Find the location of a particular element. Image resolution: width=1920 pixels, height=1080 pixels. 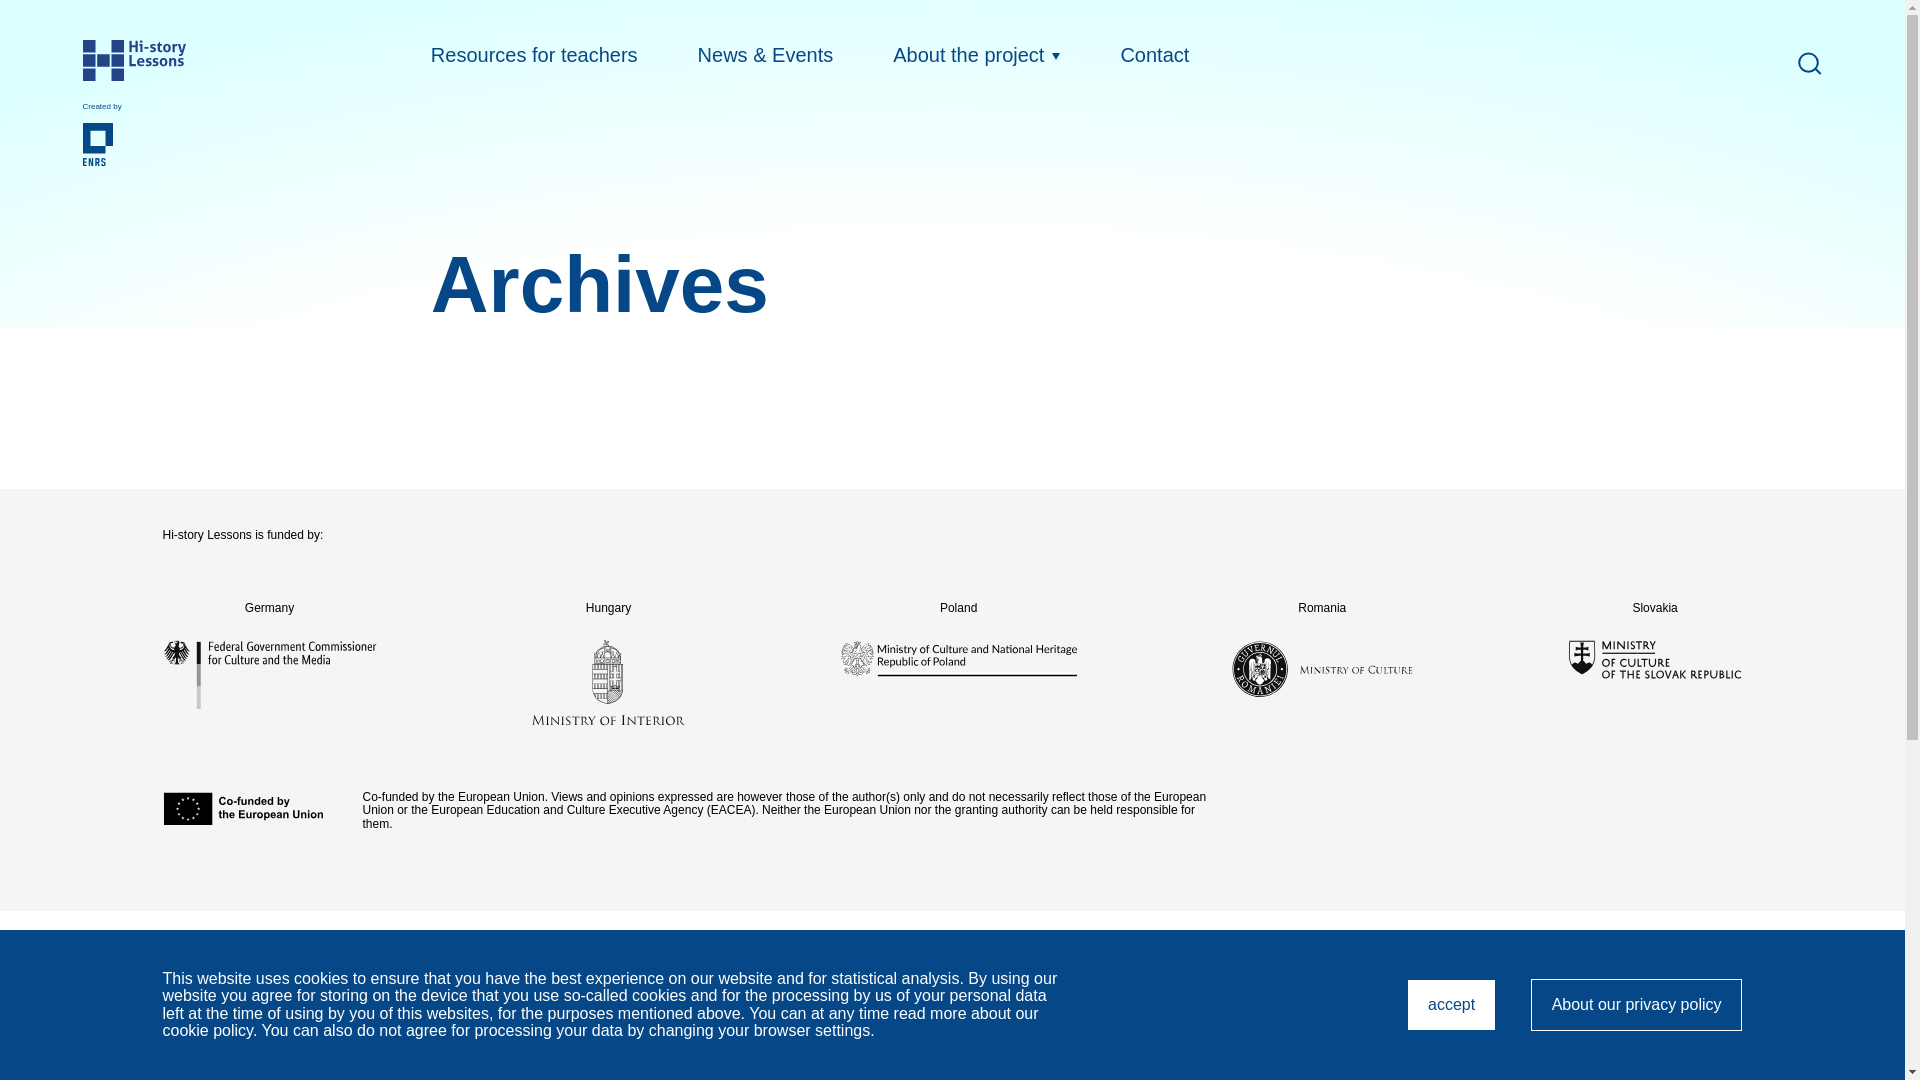

About the project is located at coordinates (976, 54).